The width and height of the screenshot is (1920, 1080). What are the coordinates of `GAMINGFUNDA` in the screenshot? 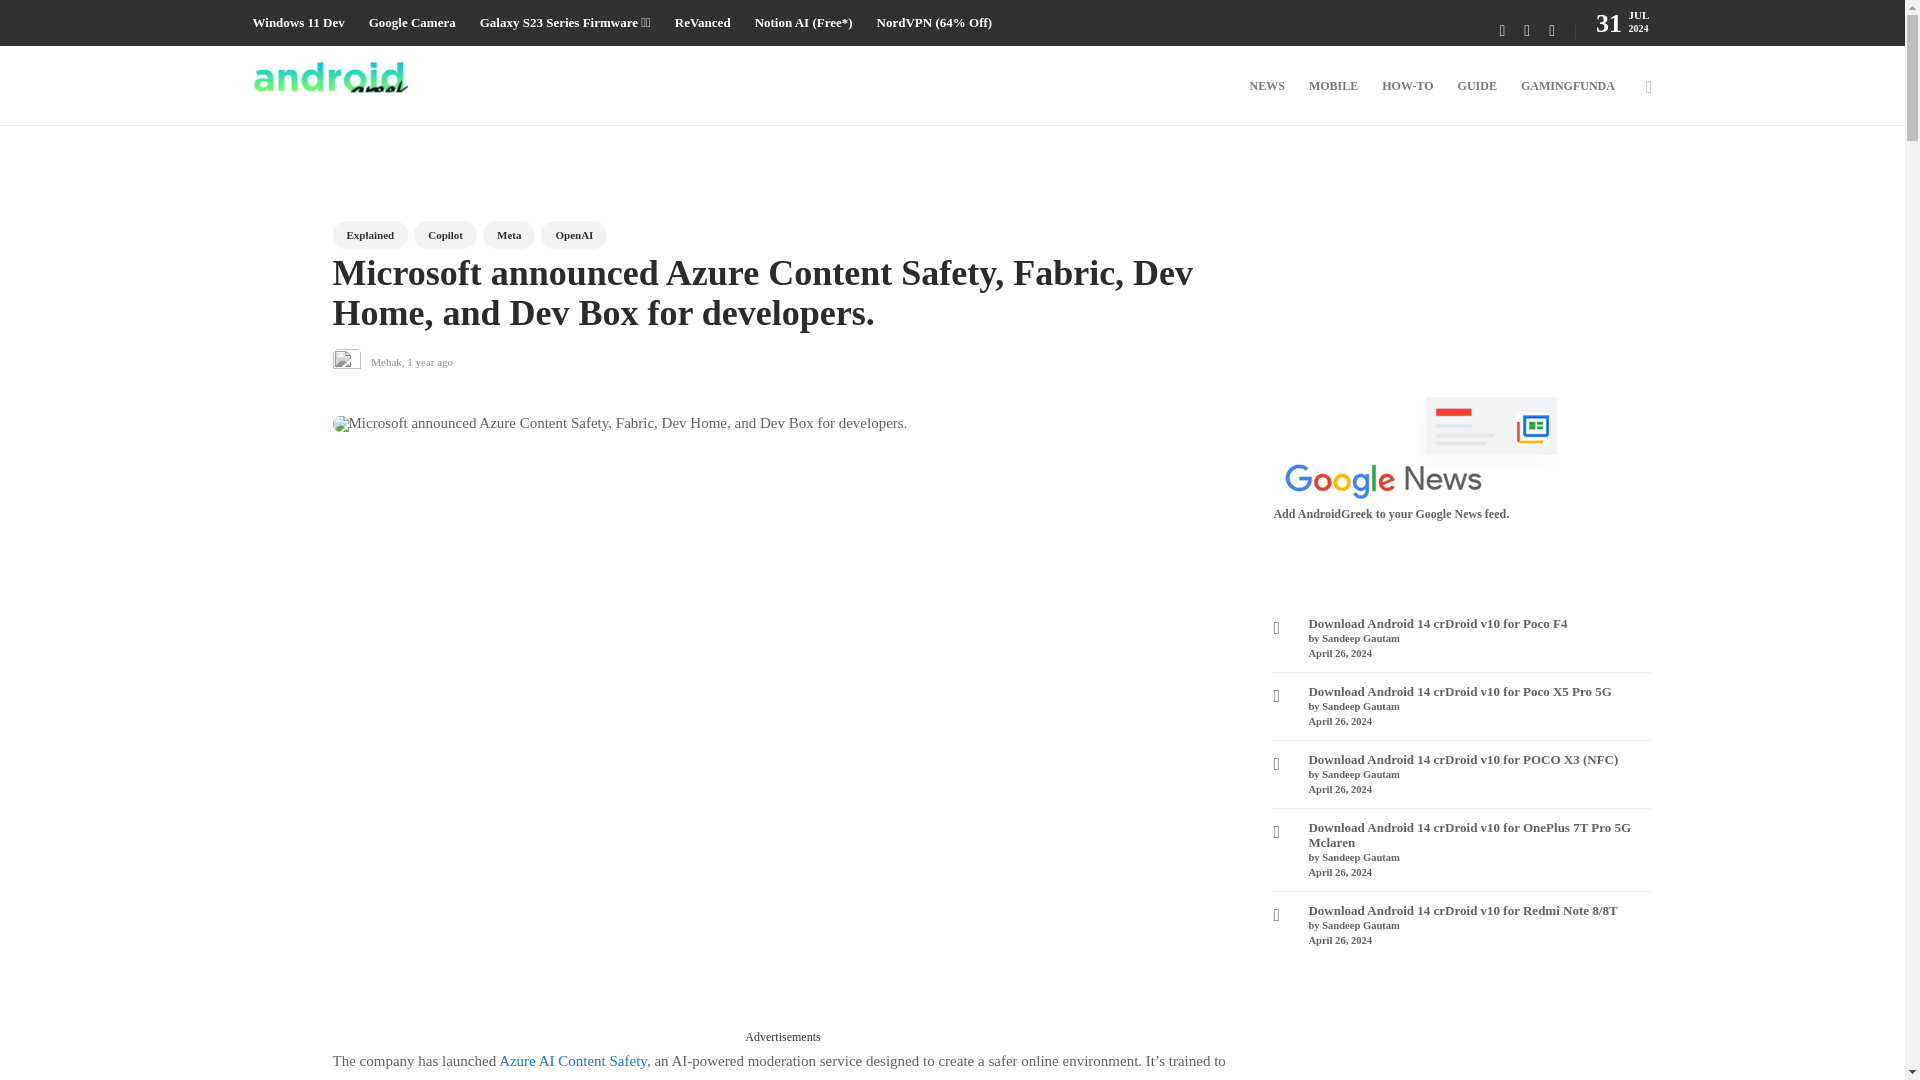 It's located at (1567, 86).